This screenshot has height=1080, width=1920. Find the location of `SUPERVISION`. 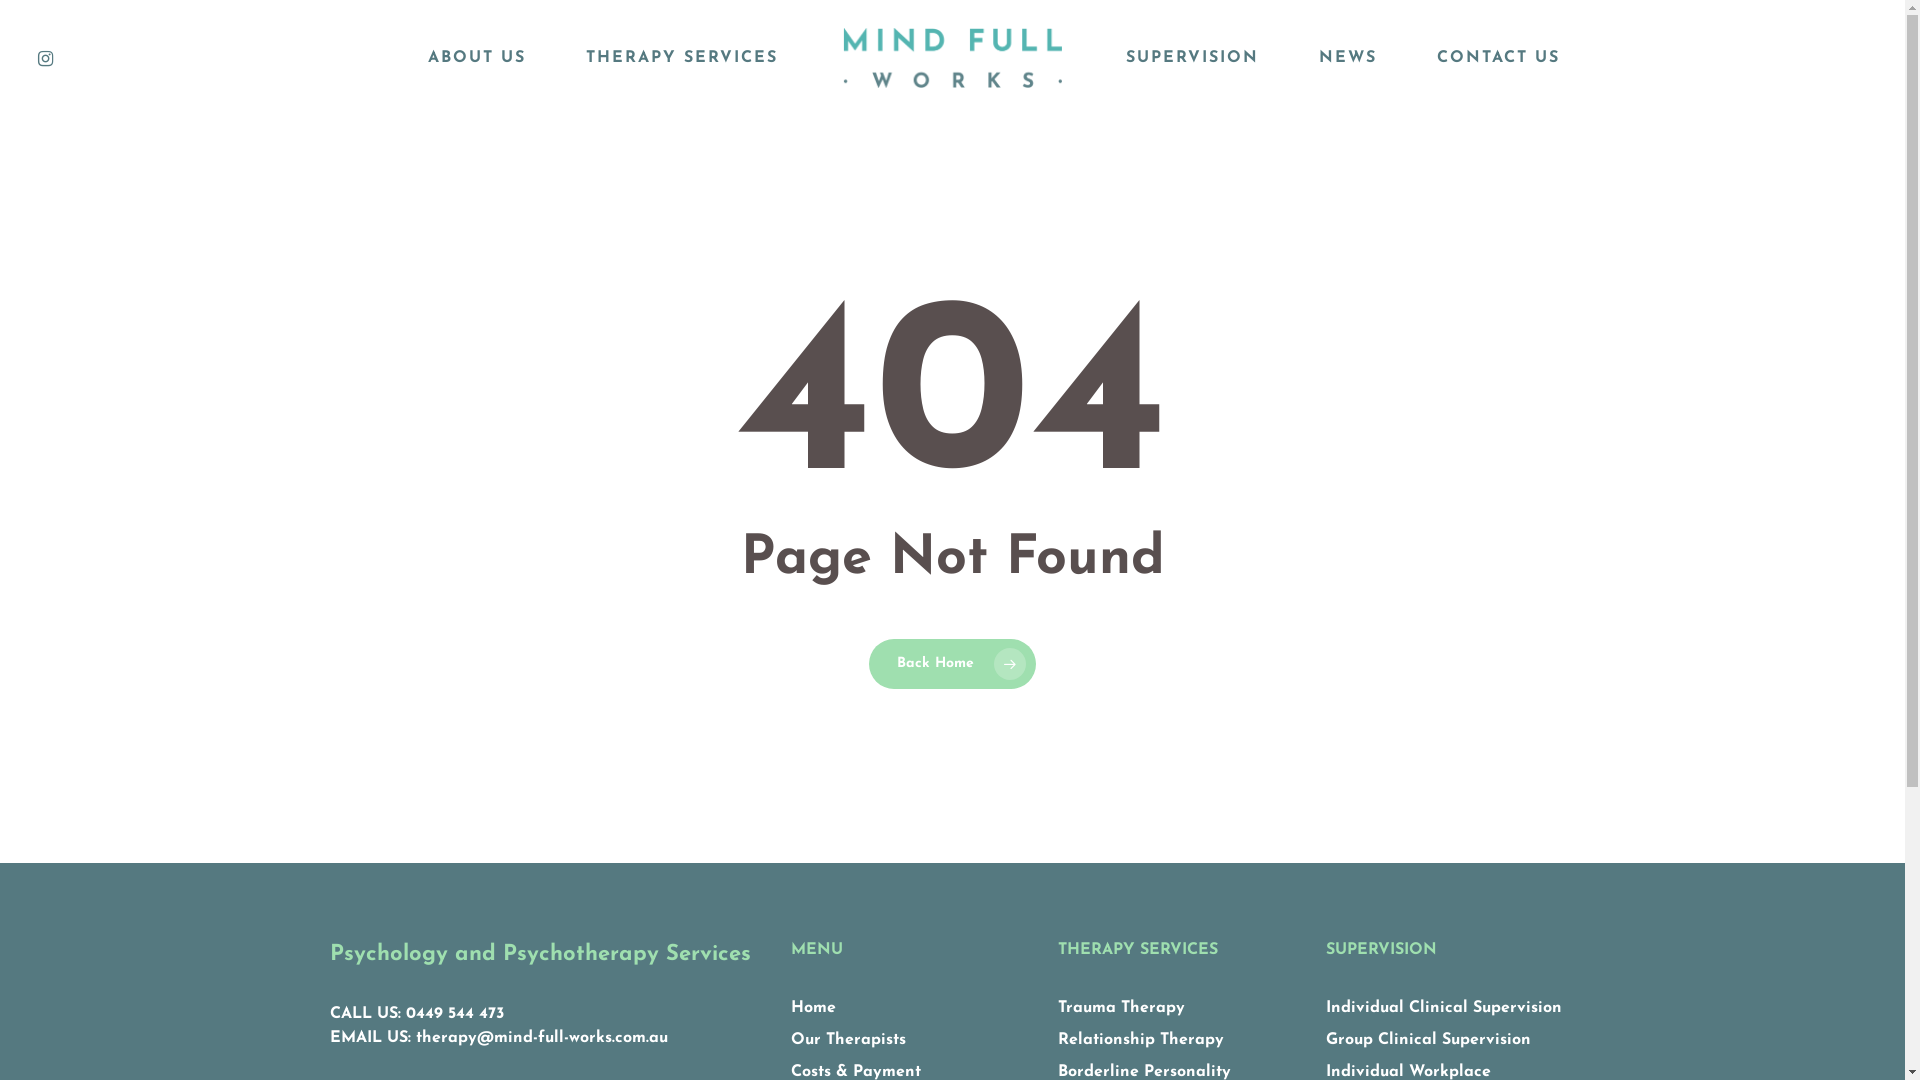

SUPERVISION is located at coordinates (1192, 58).